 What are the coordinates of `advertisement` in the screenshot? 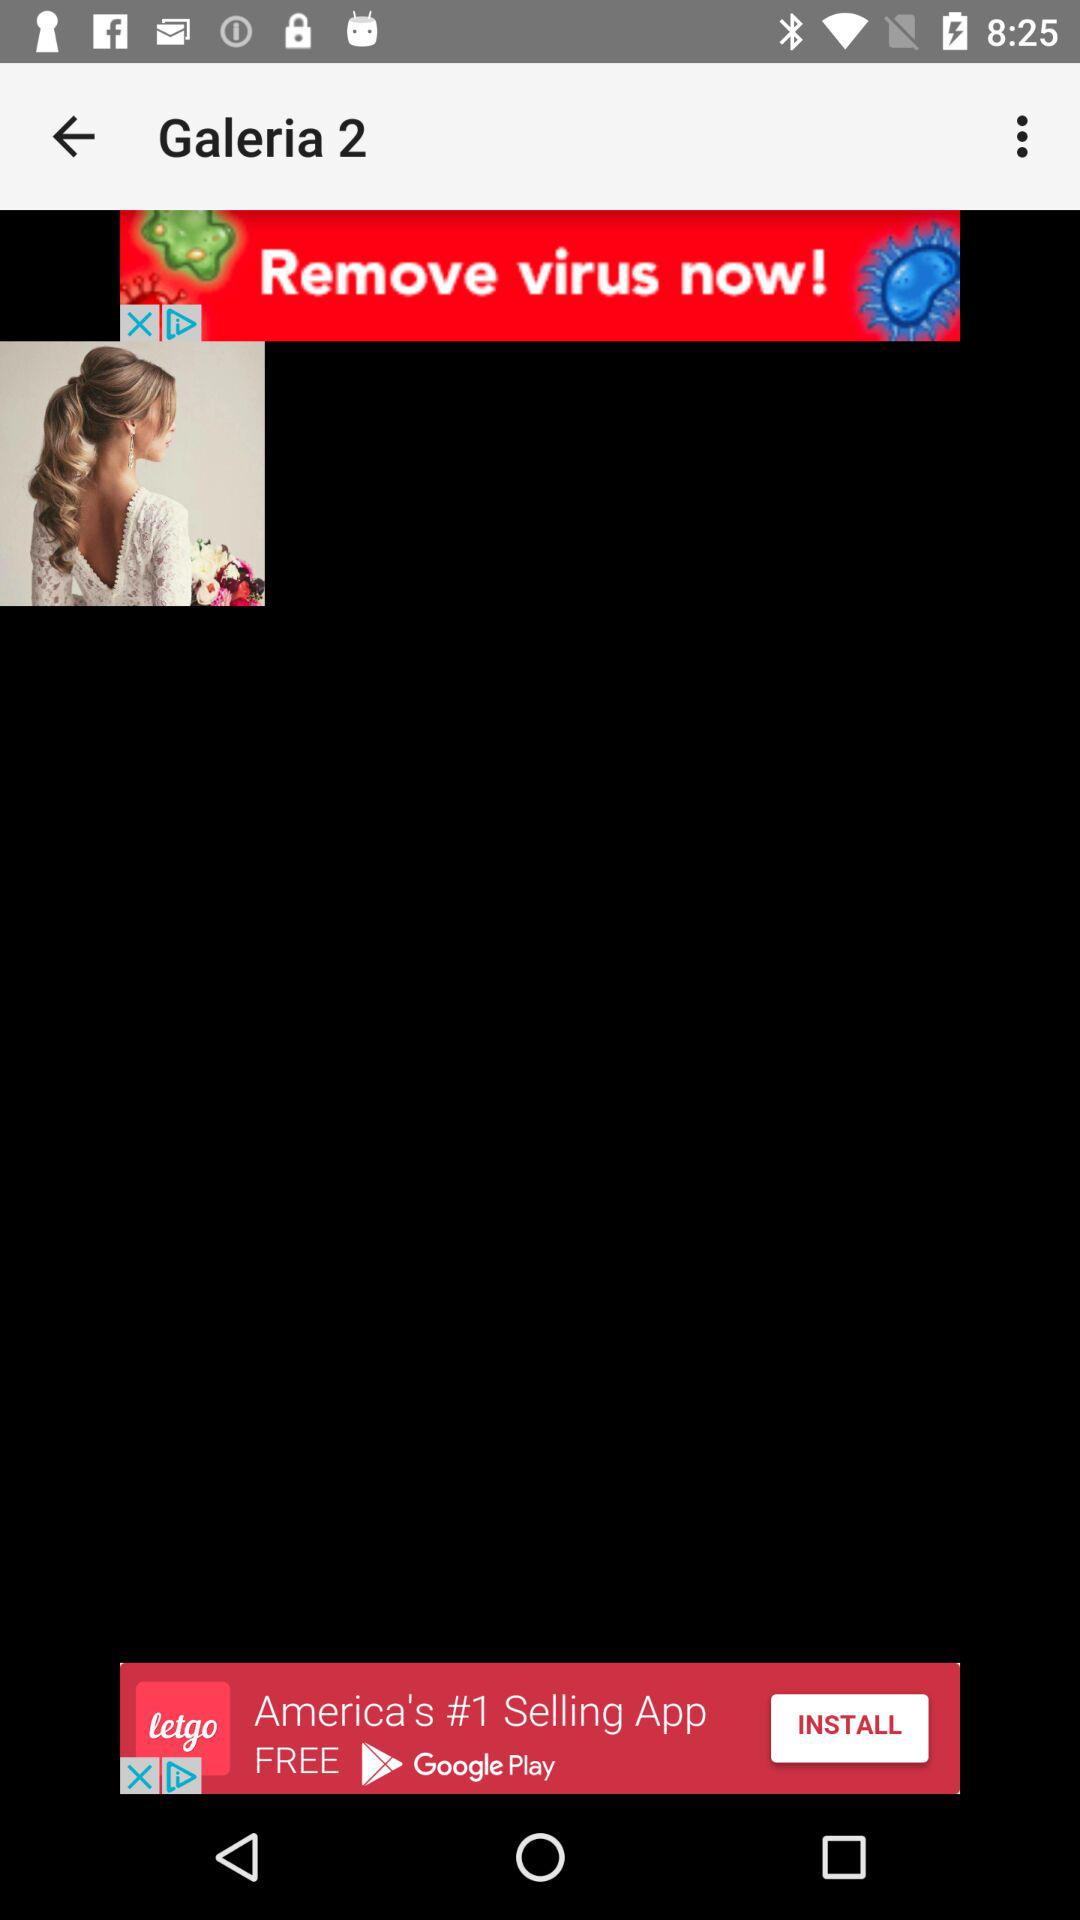 It's located at (540, 1728).